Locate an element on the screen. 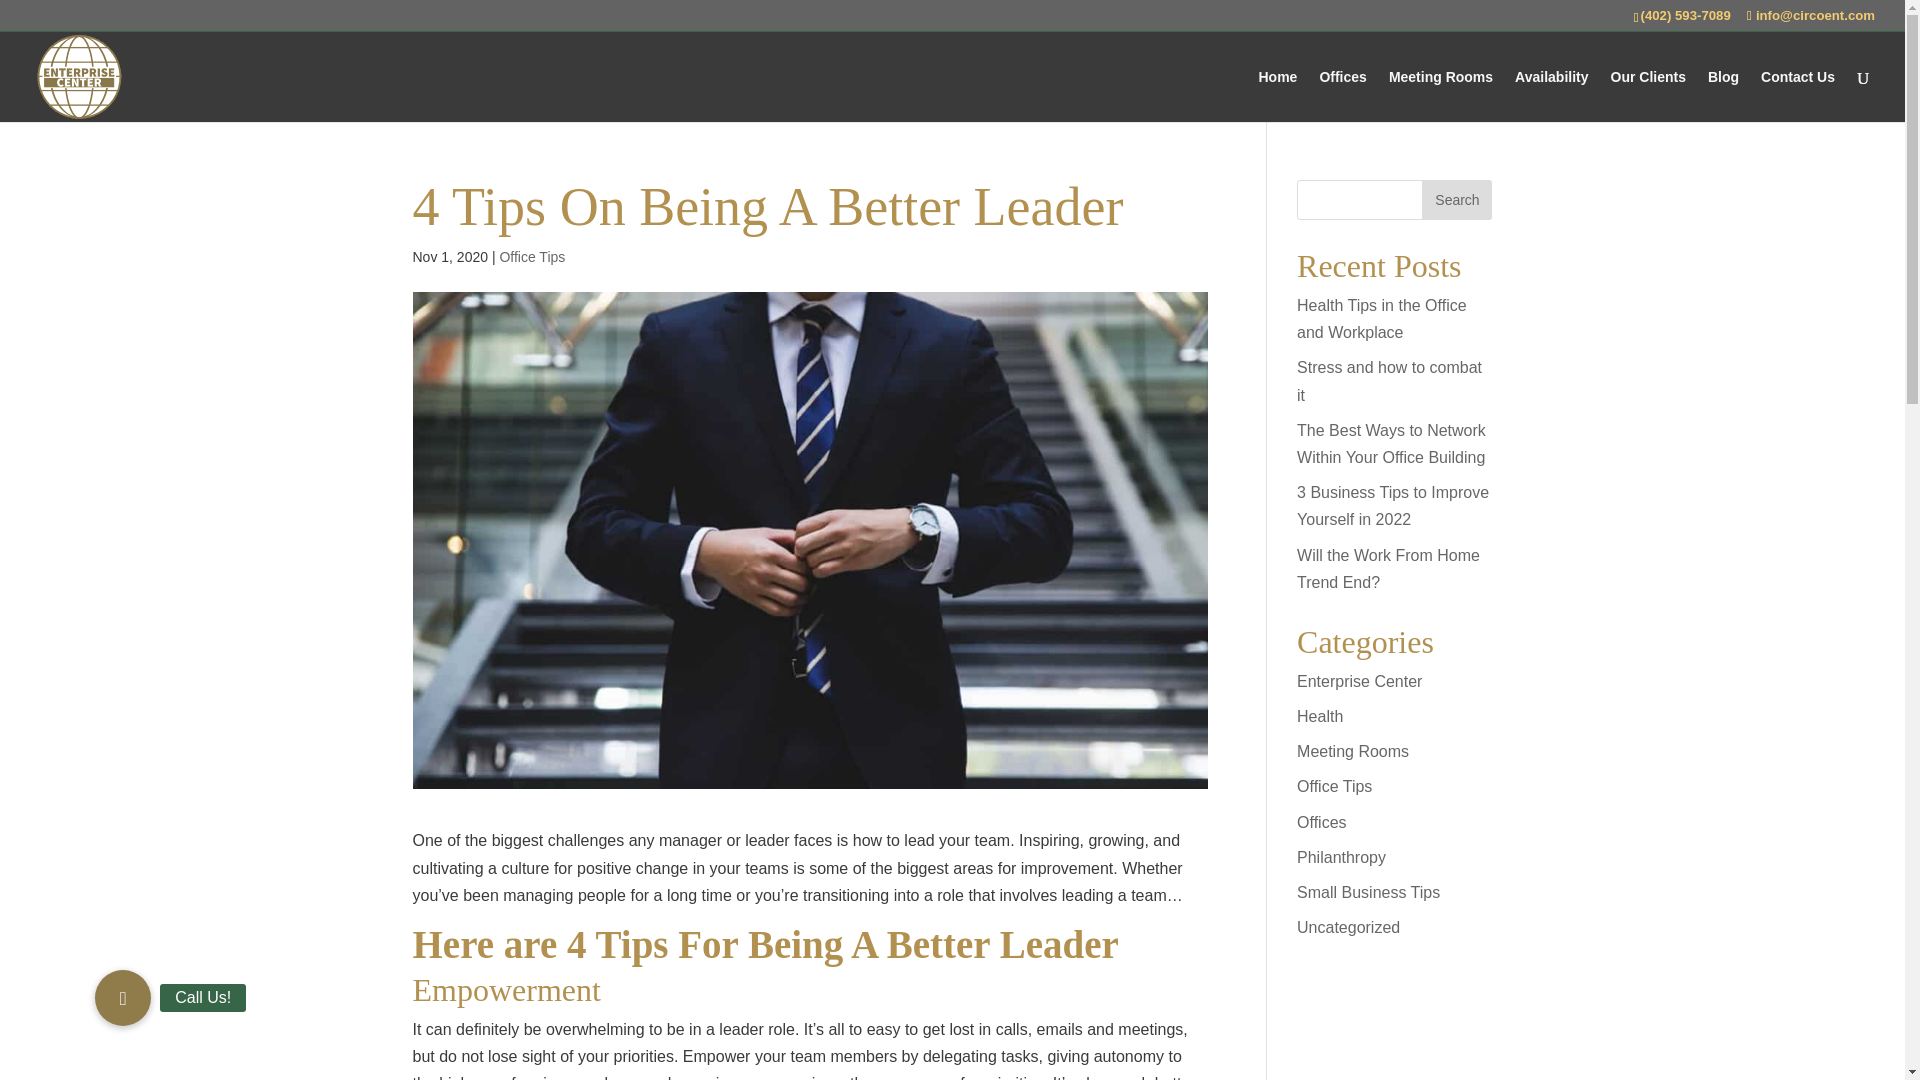 This screenshot has width=1920, height=1080. Stress and how to combat it is located at coordinates (1390, 380).